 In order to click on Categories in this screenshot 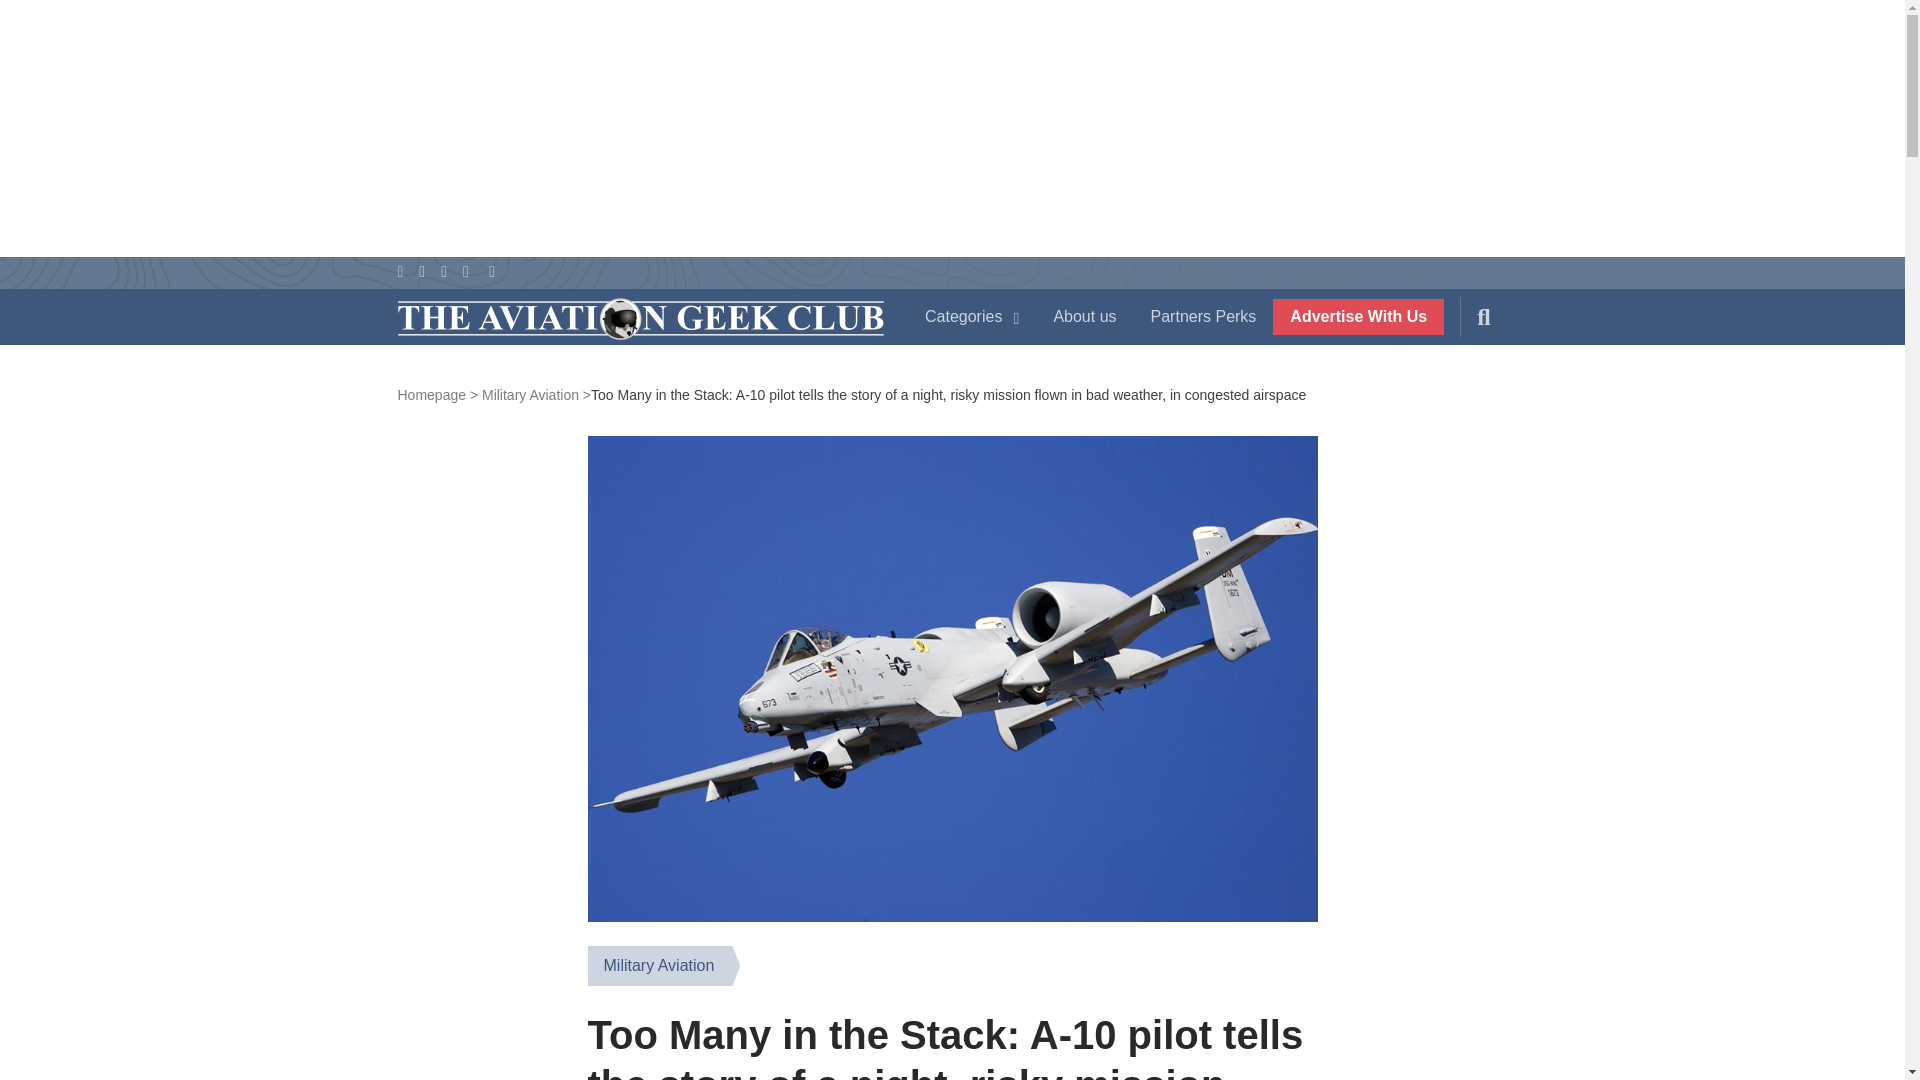, I will do `click(972, 316)`.